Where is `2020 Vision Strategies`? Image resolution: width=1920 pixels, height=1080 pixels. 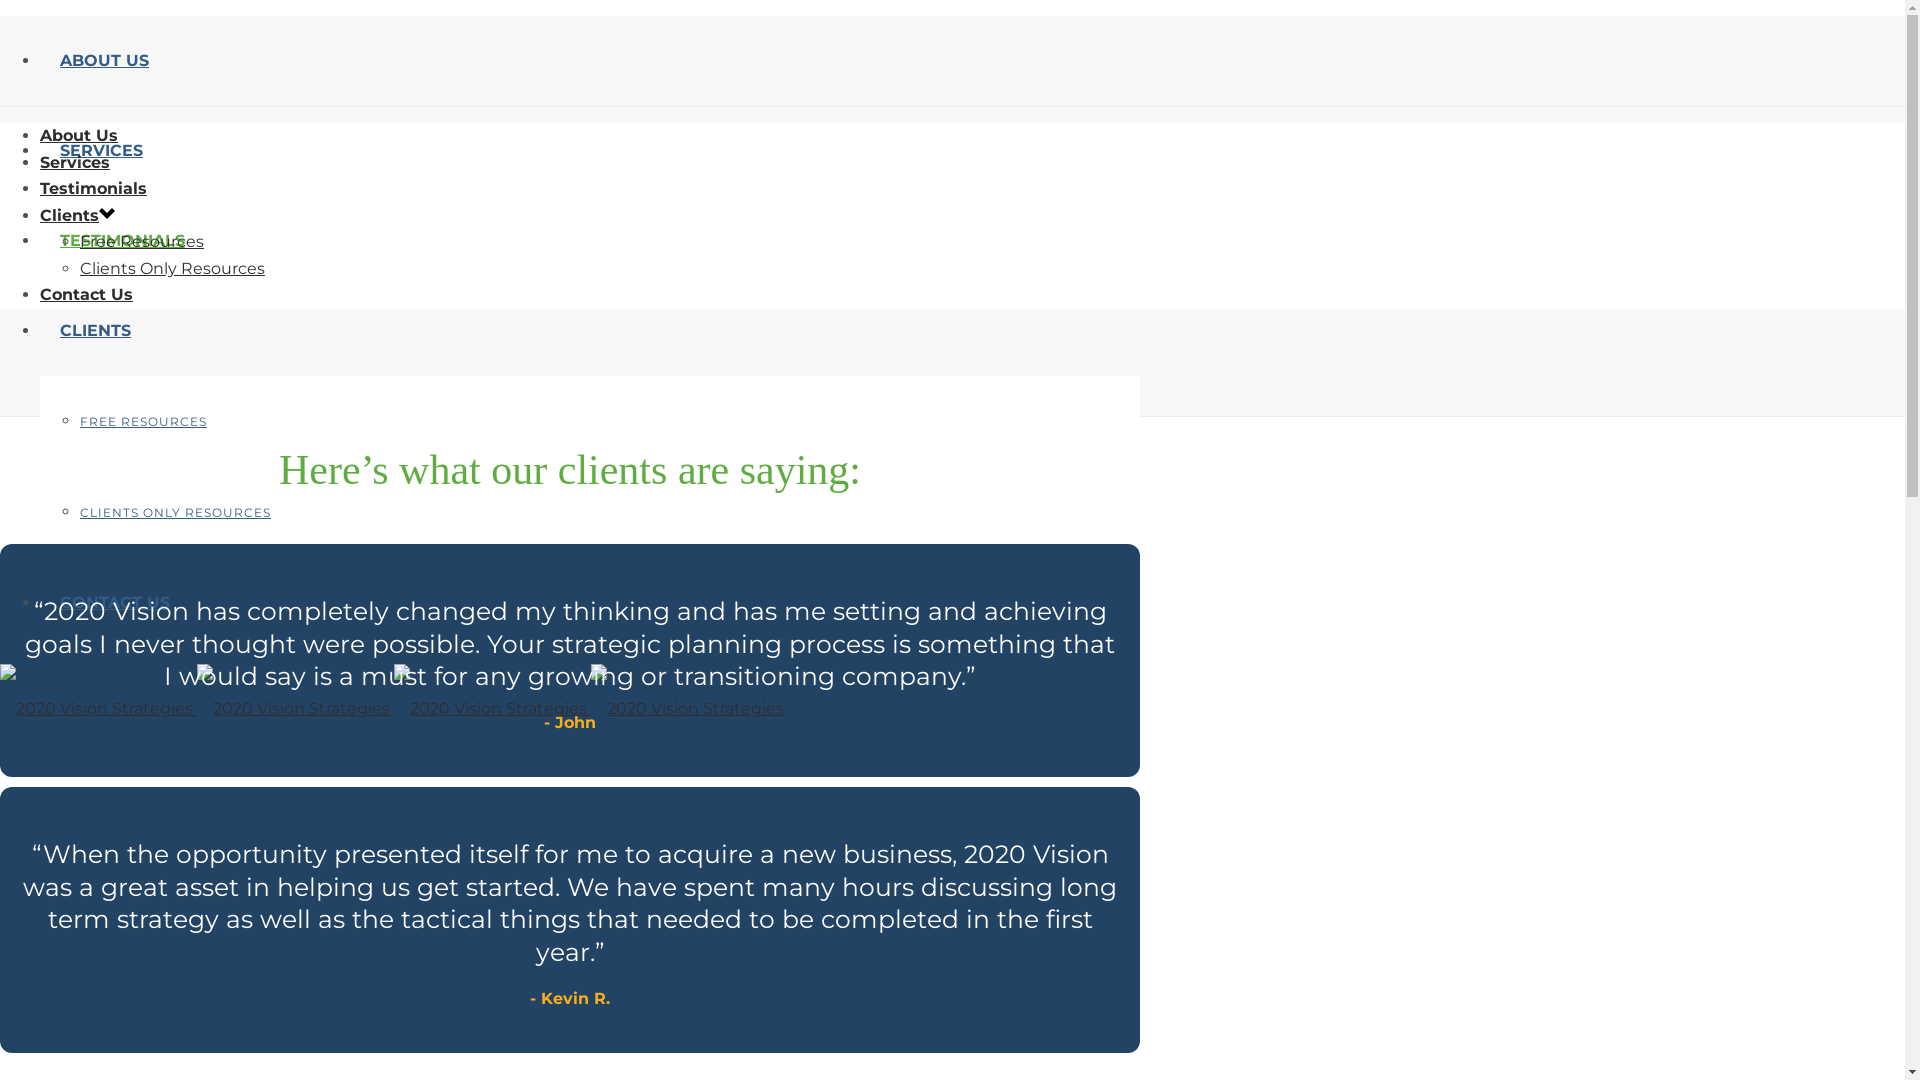 2020 Vision Strategies is located at coordinates (294, 709).